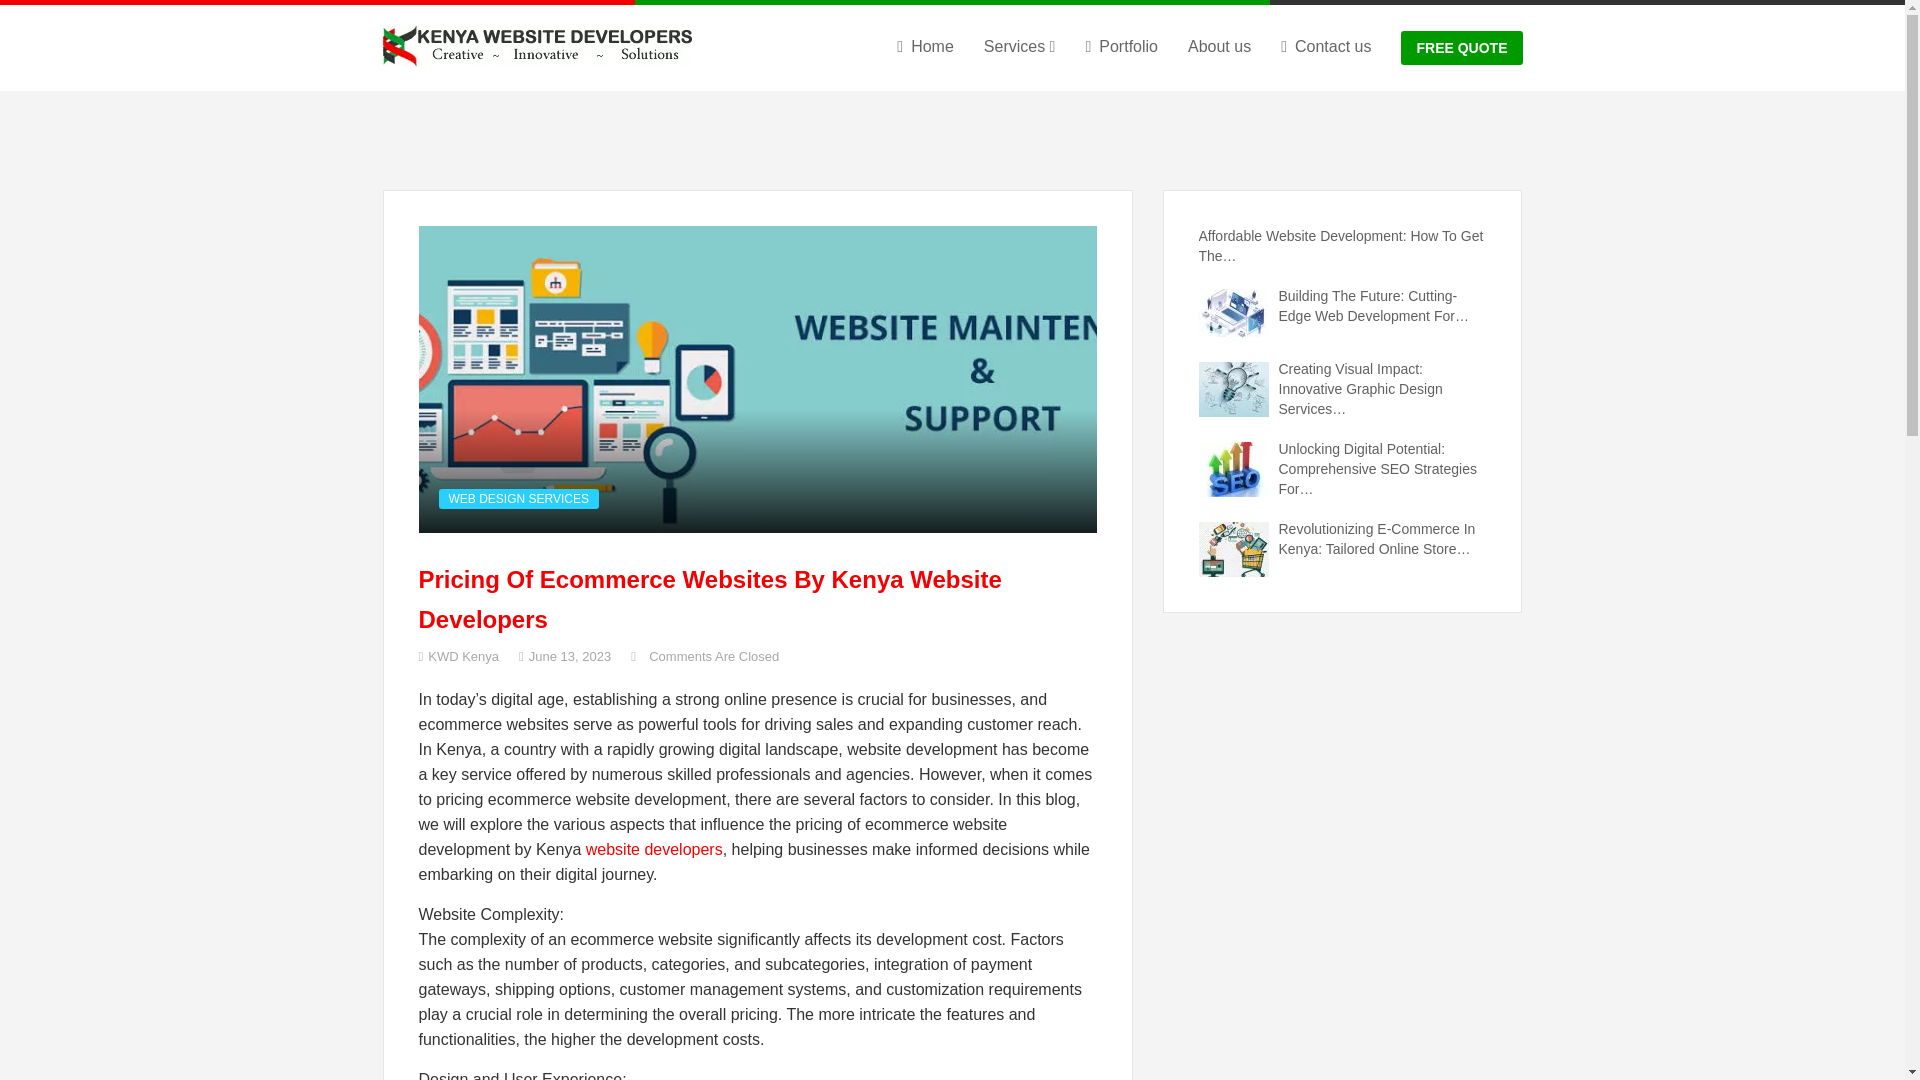 This screenshot has width=1920, height=1080. What do you see at coordinates (1120, 46) in the screenshot?
I see `Portfolio` at bounding box center [1120, 46].